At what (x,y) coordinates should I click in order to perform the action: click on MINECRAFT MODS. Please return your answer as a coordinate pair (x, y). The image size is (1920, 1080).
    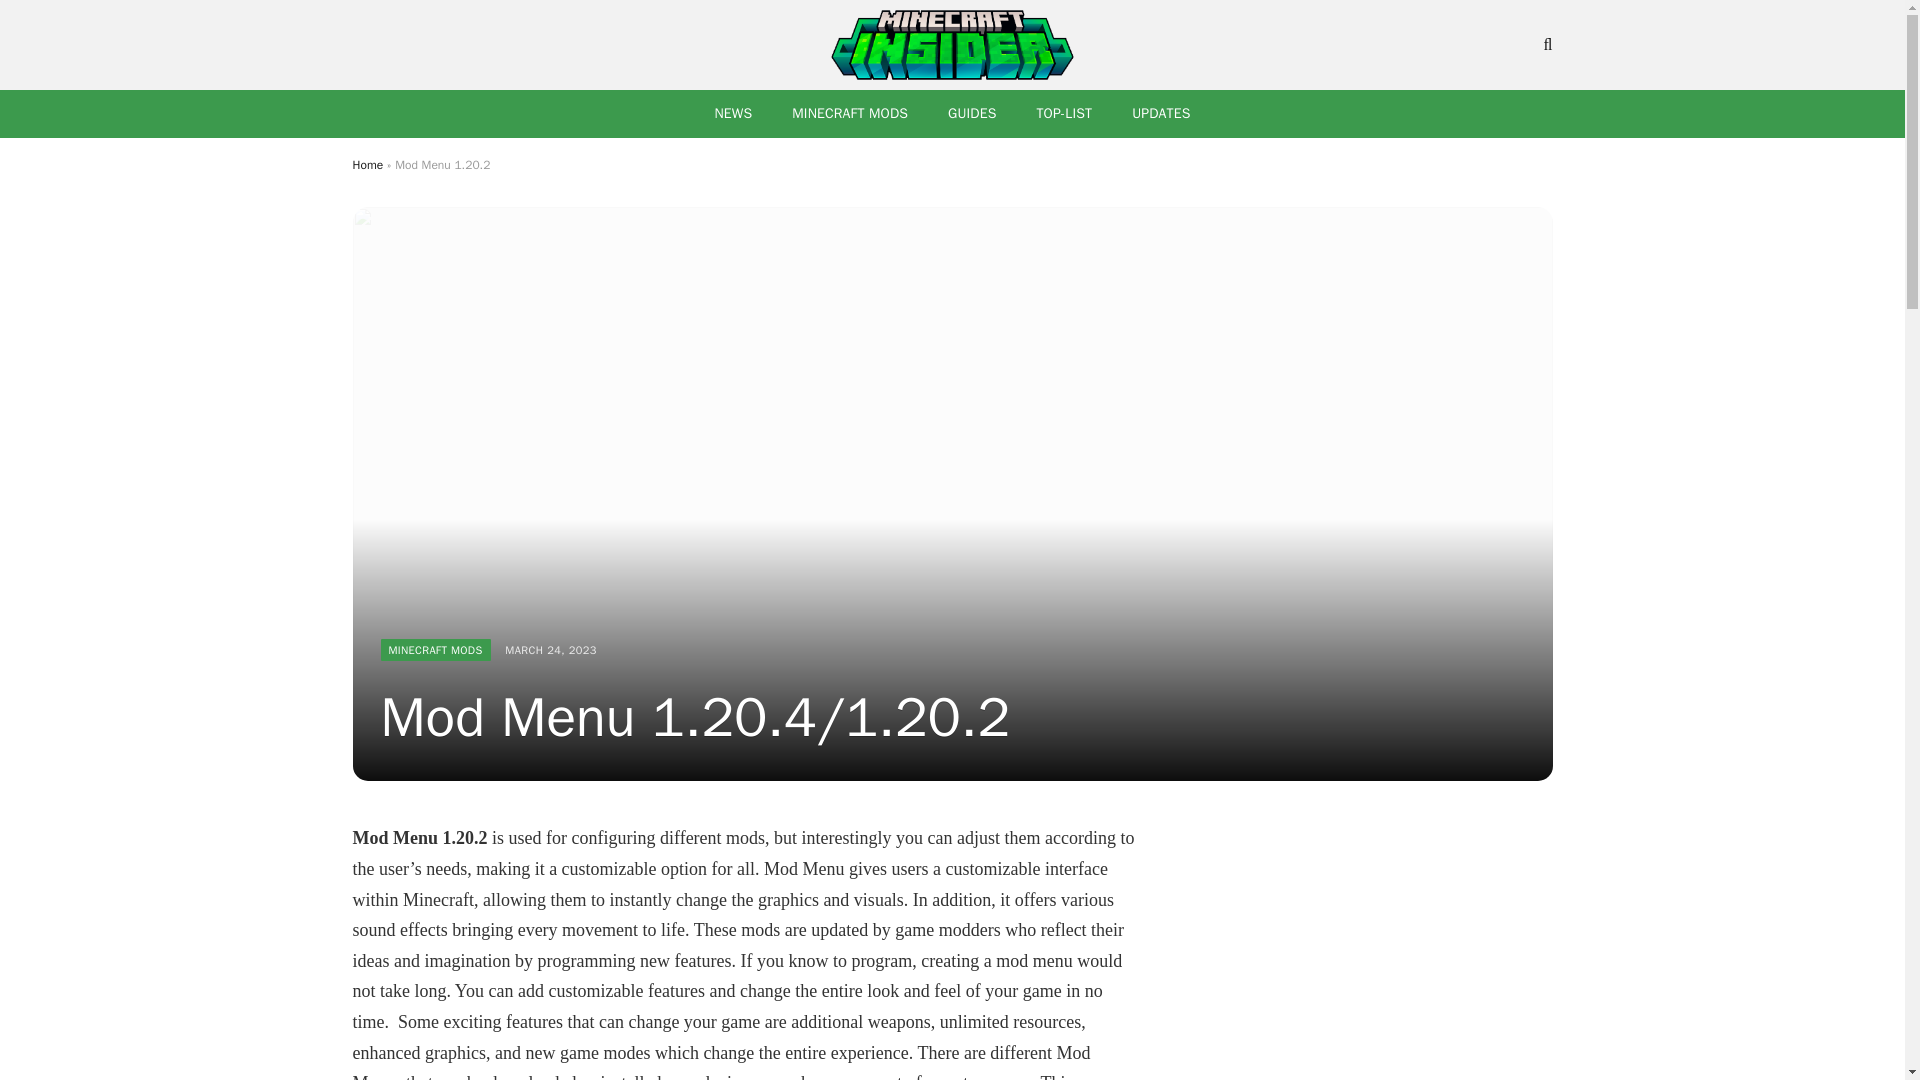
    Looking at the image, I should click on (849, 114).